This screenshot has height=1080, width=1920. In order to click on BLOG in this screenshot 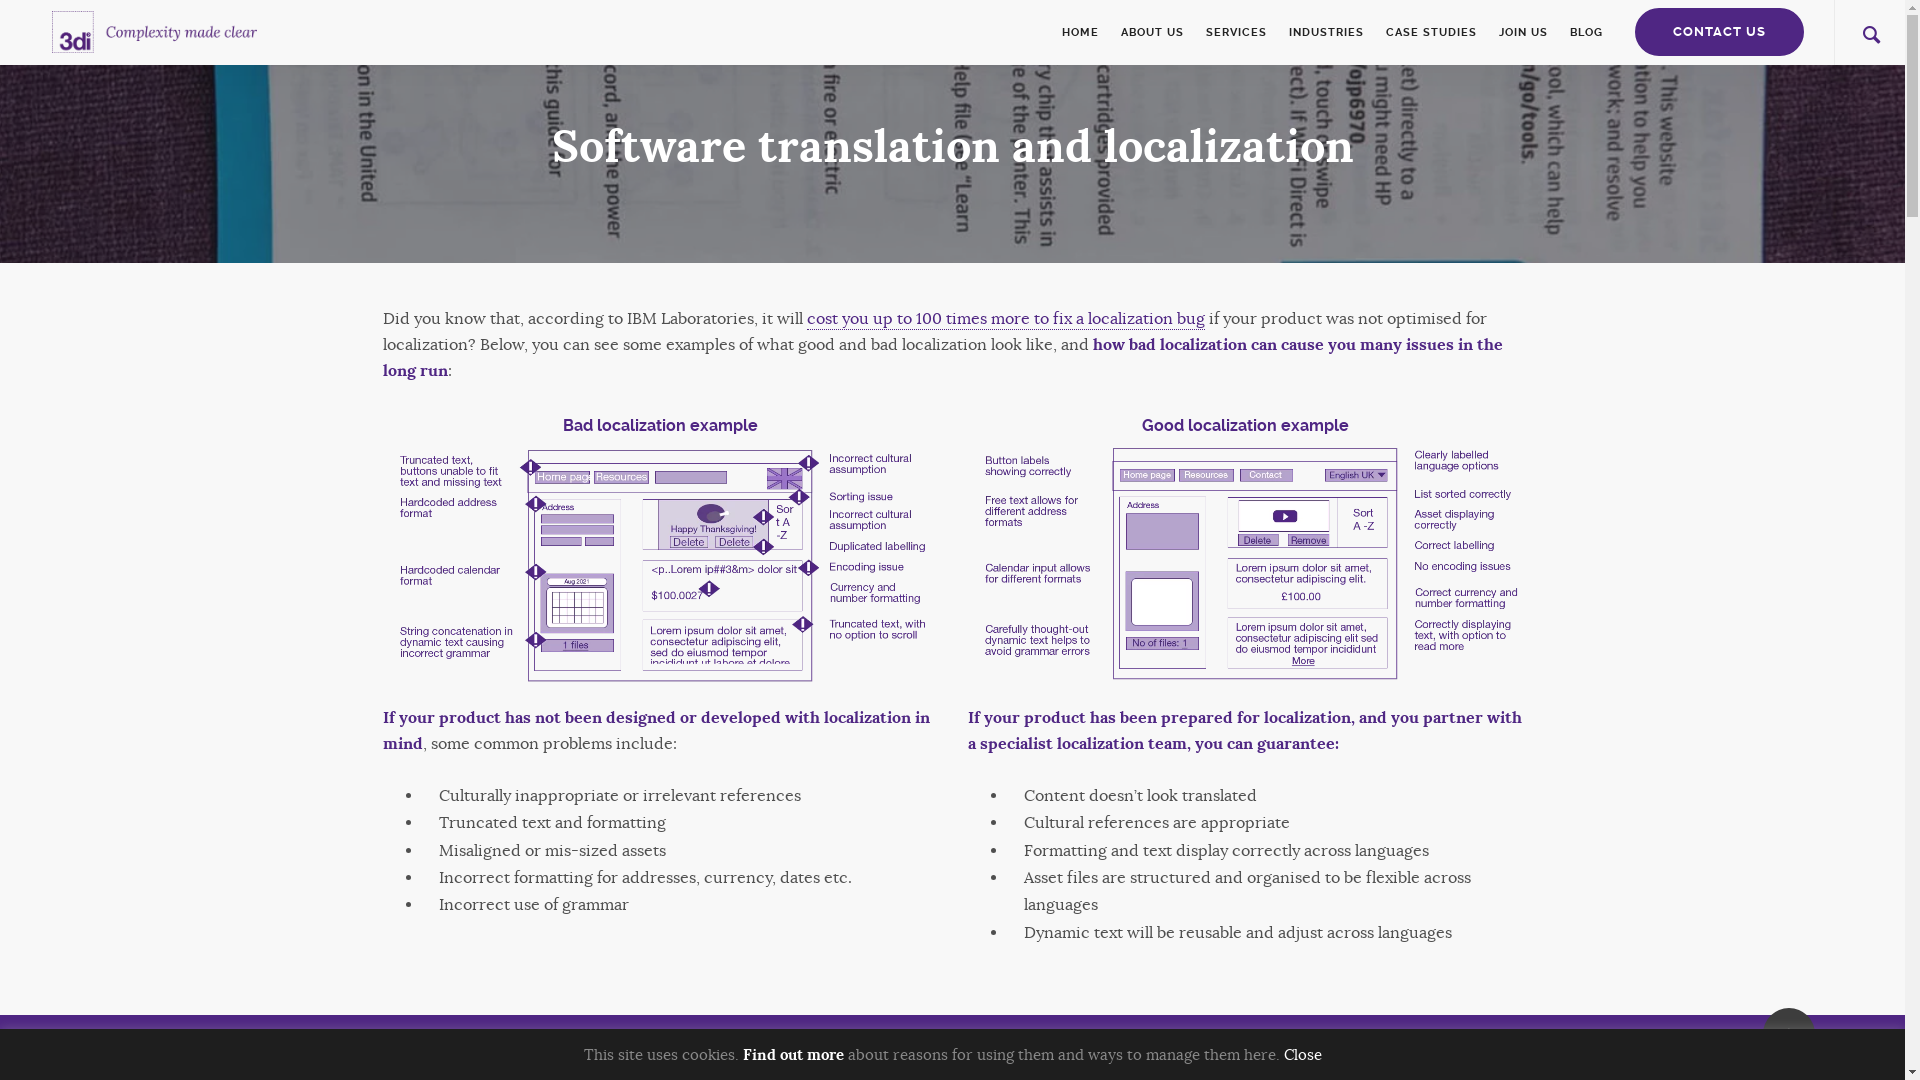, I will do `click(1581, 32)`.